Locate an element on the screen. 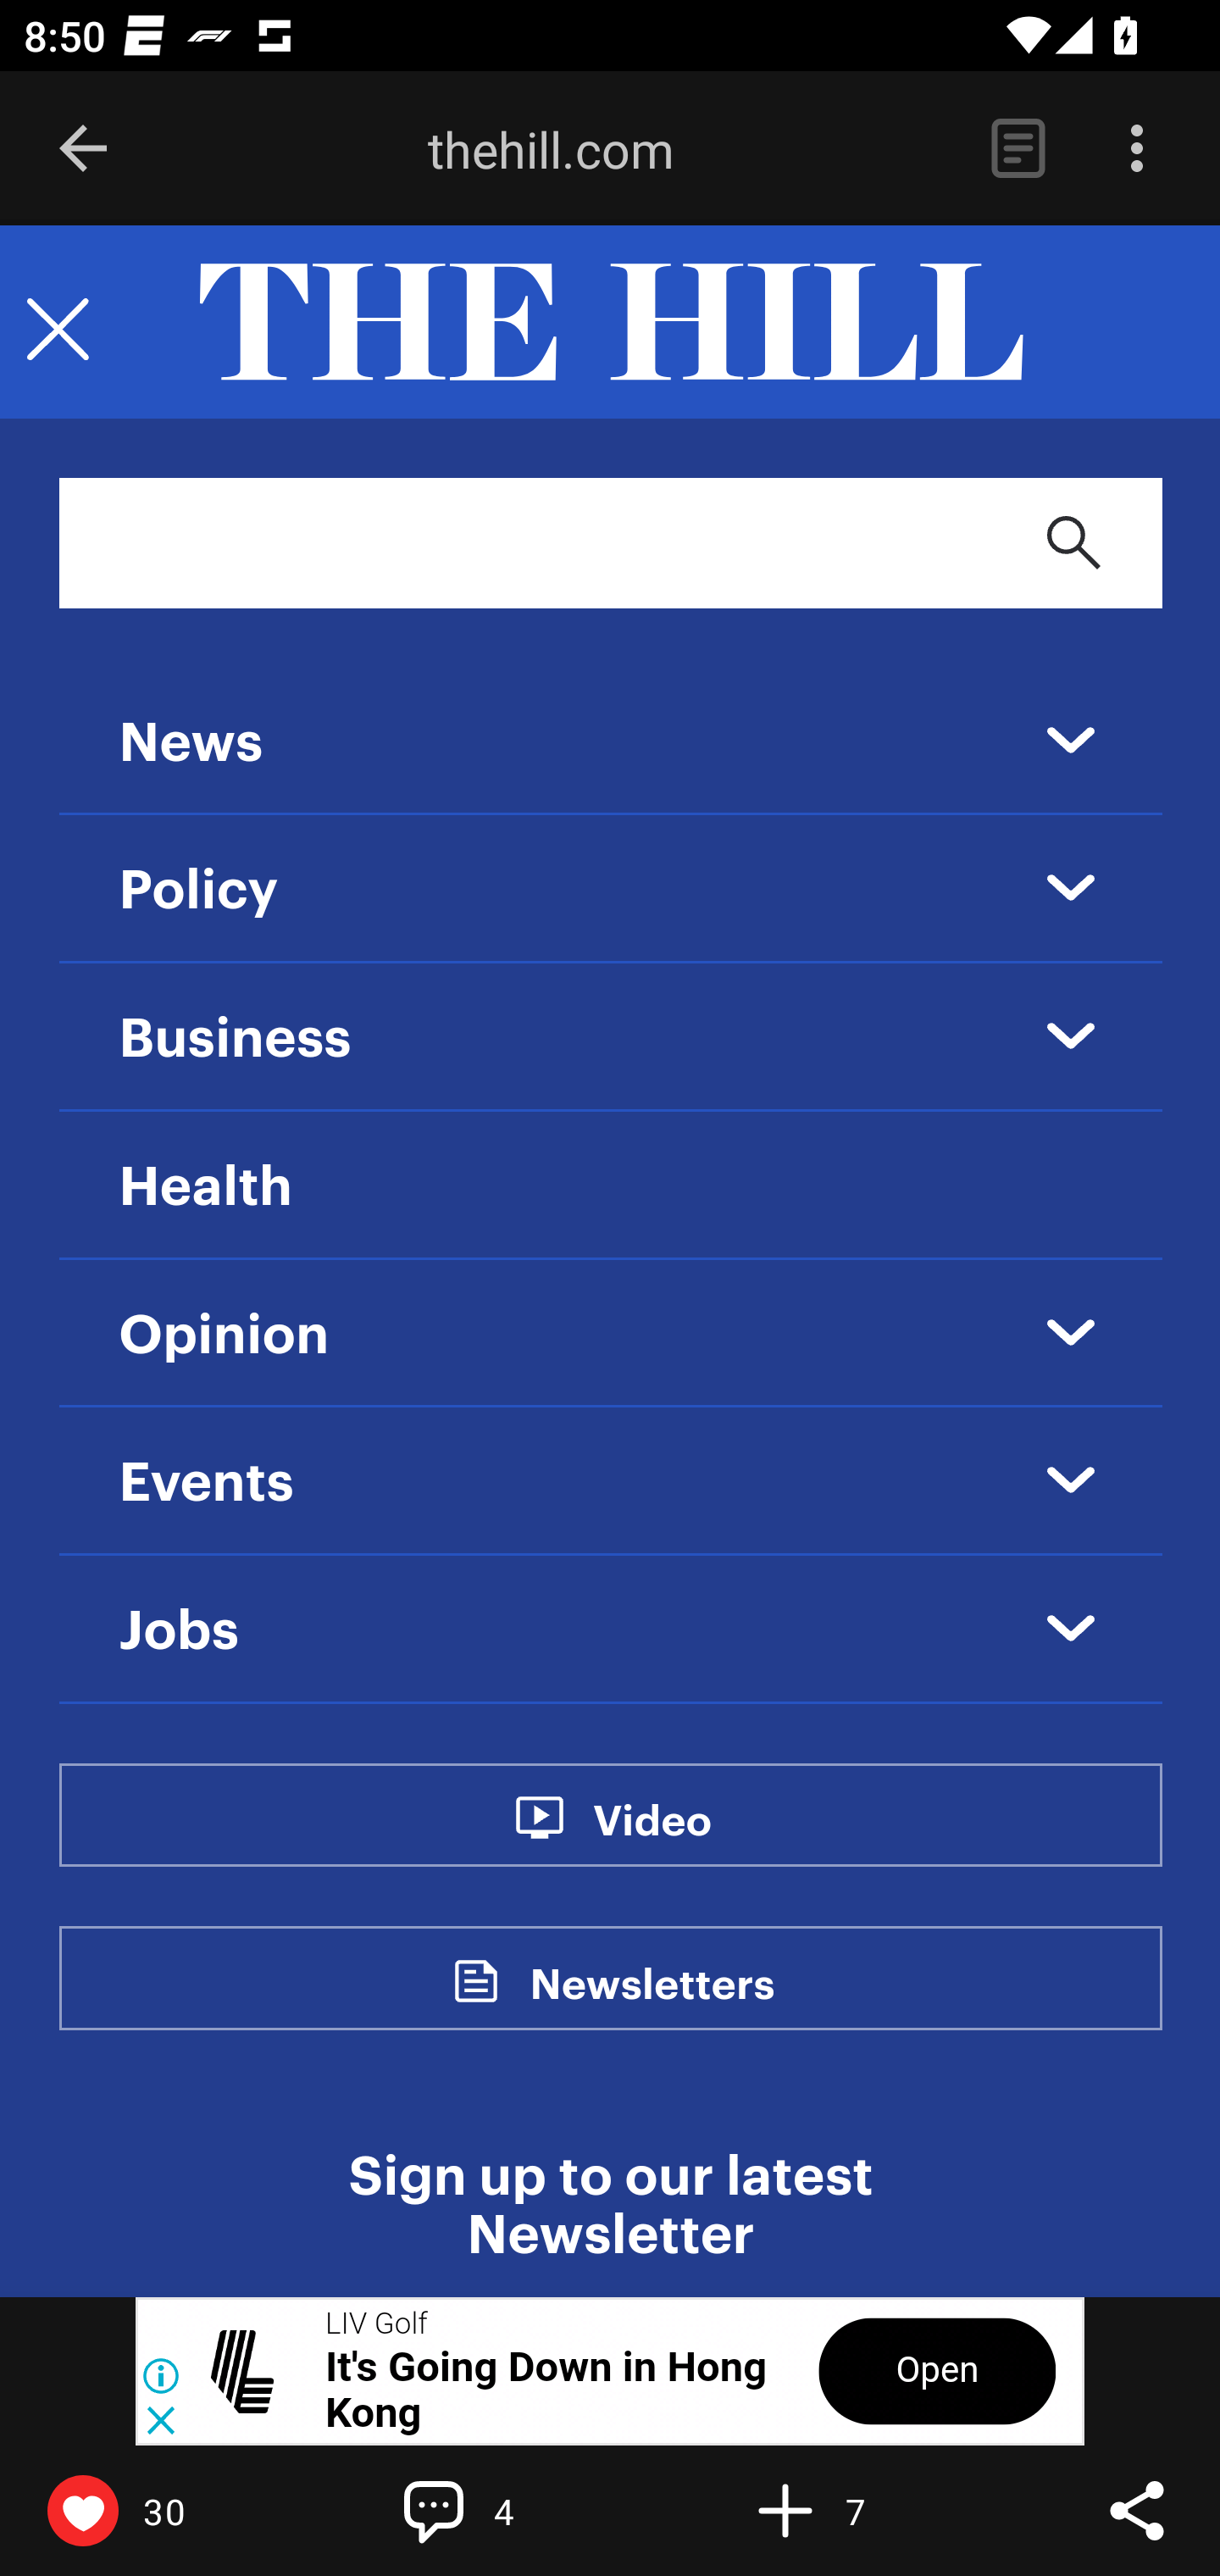 Image resolution: width=1220 pixels, height=2576 pixels. Toggle Menu is located at coordinates (58, 323).